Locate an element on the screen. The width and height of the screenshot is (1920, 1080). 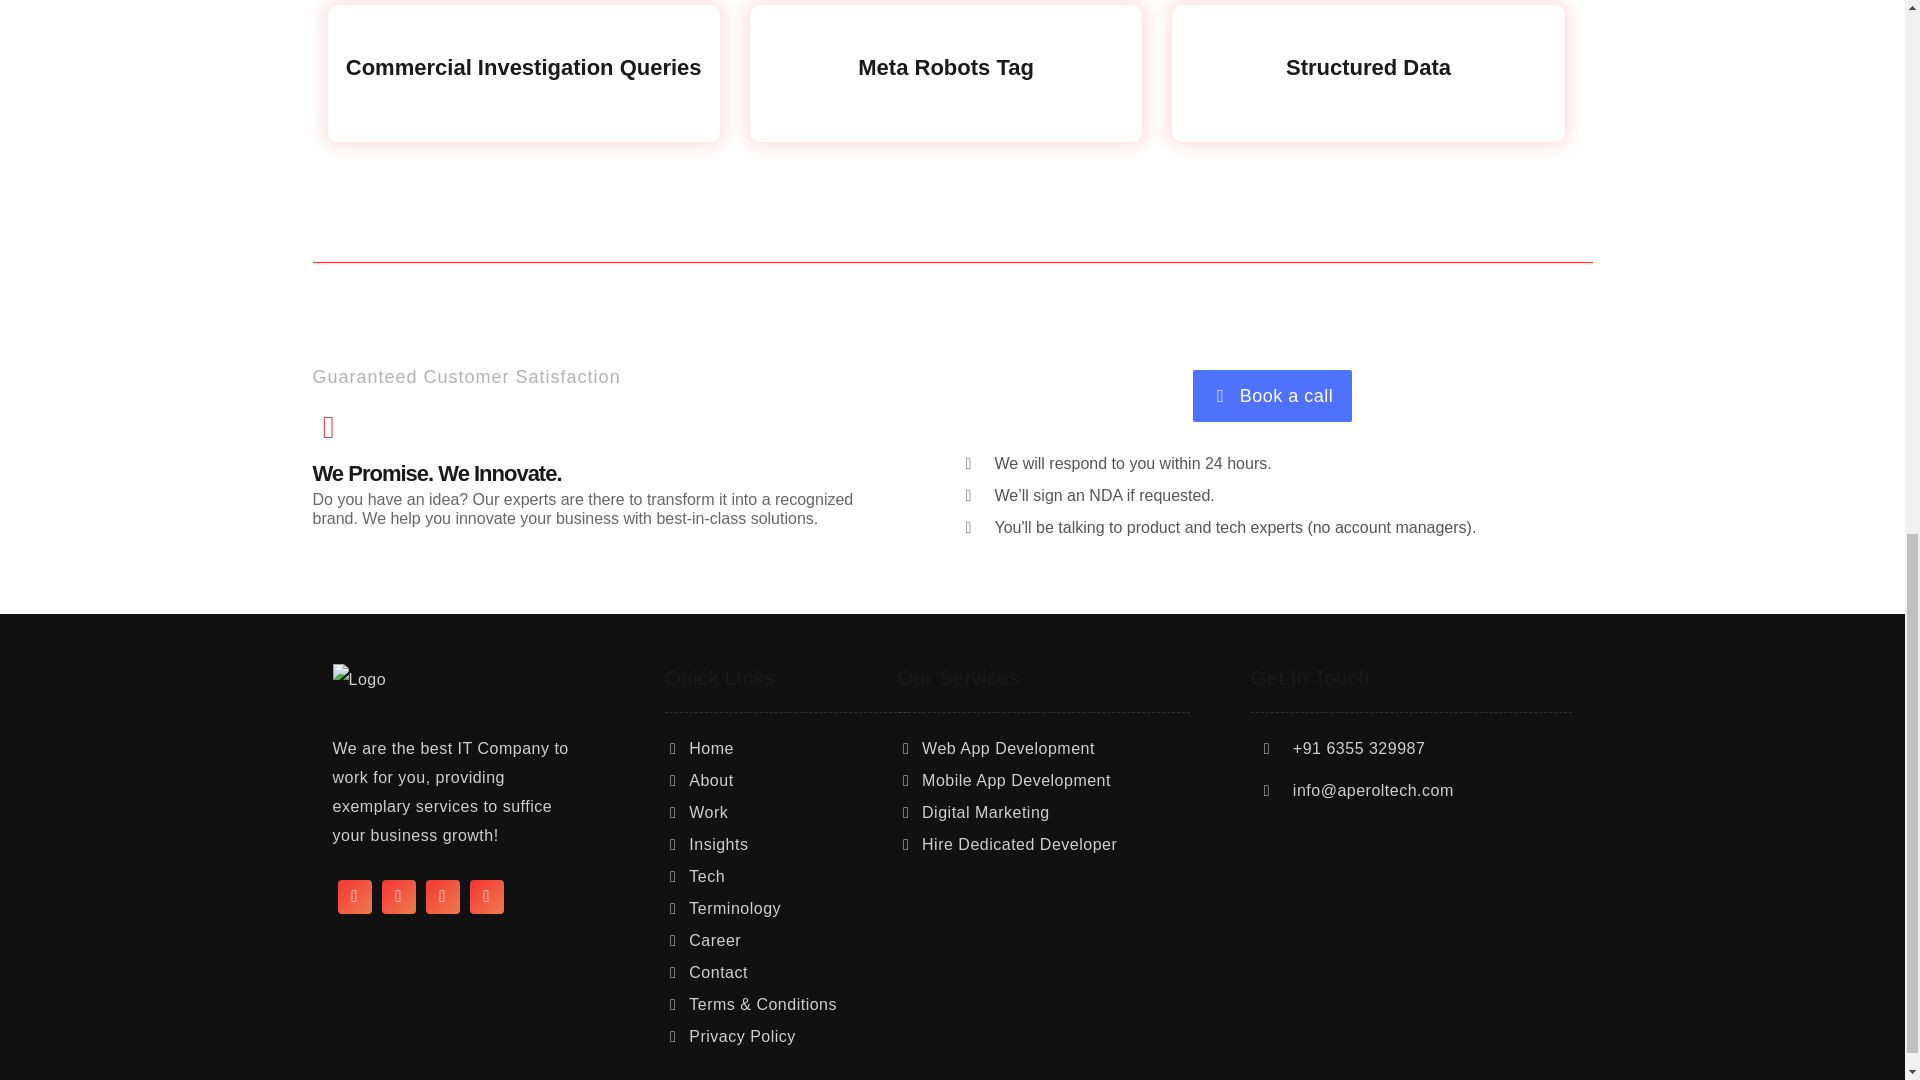
Structured Data is located at coordinates (1368, 80).